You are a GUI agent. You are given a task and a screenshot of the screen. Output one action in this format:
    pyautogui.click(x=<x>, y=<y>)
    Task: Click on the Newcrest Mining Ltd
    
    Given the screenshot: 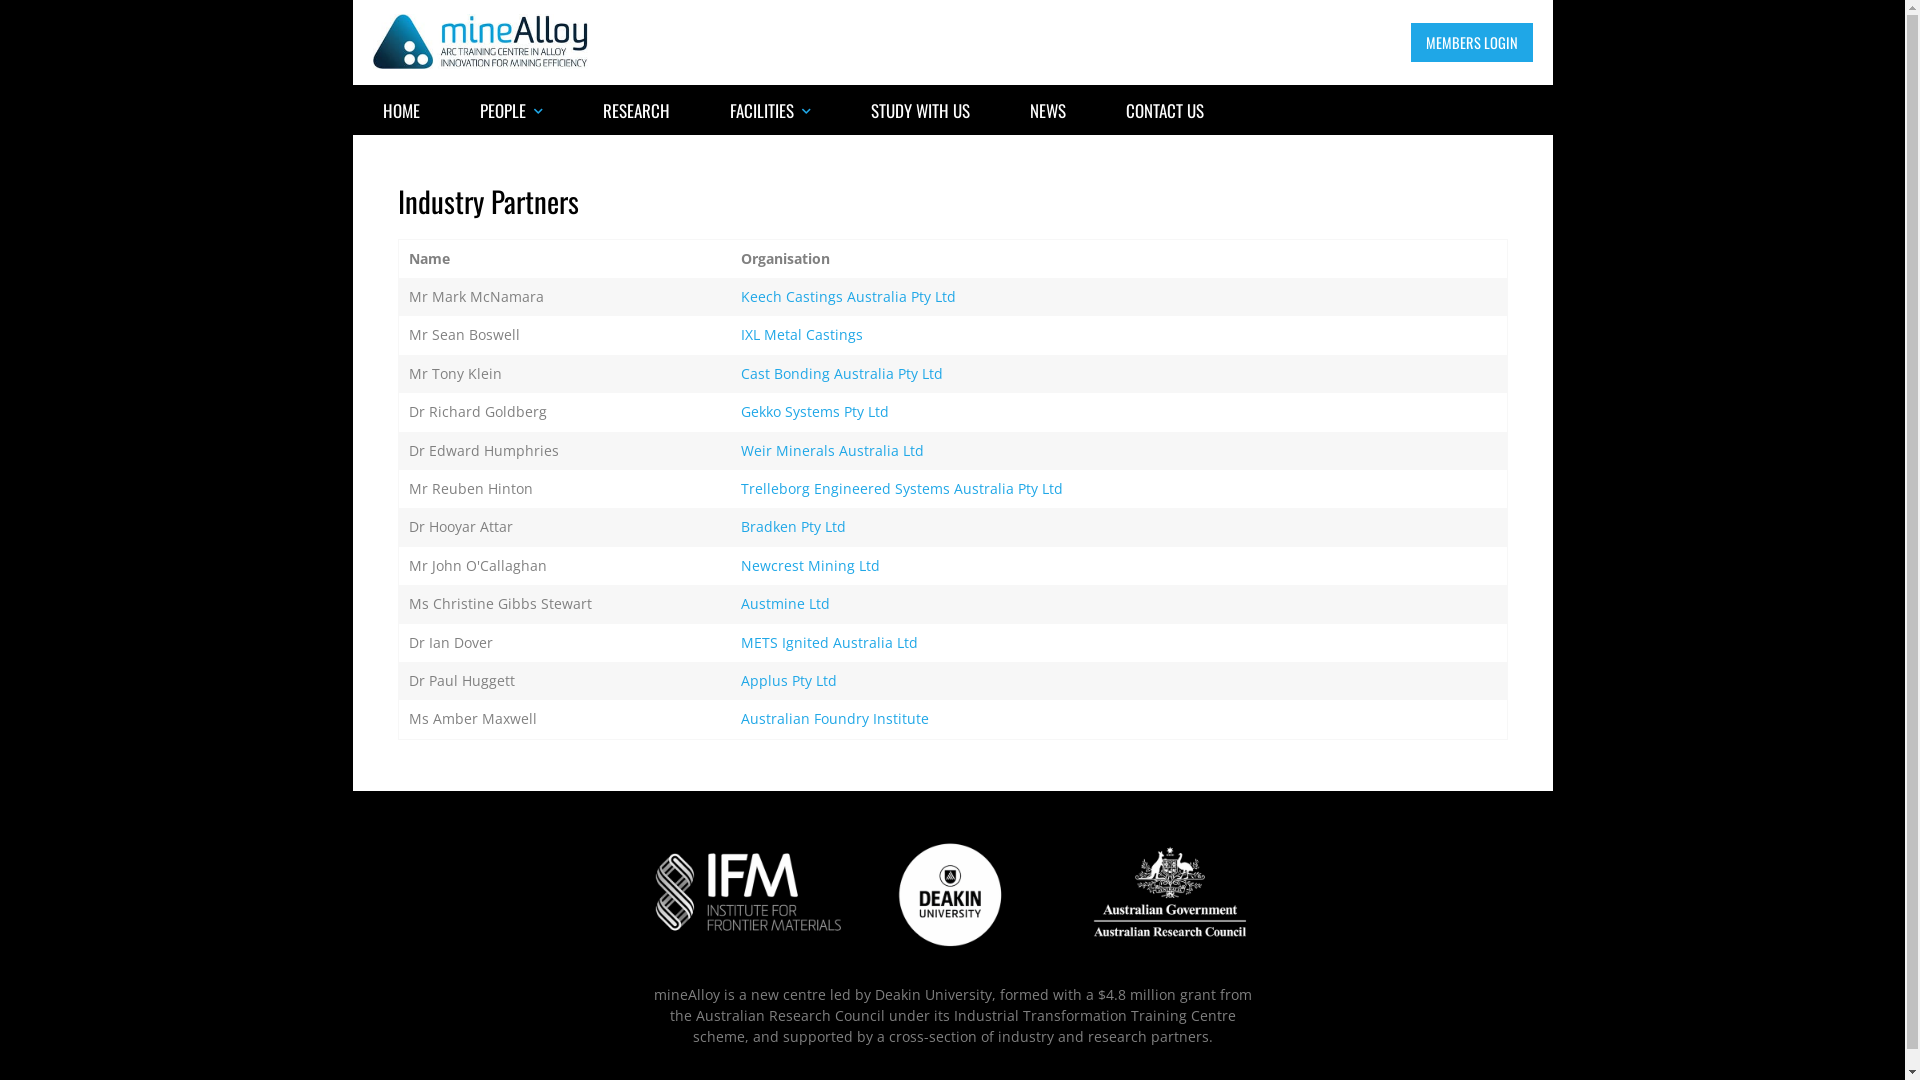 What is the action you would take?
    pyautogui.click(x=810, y=566)
    